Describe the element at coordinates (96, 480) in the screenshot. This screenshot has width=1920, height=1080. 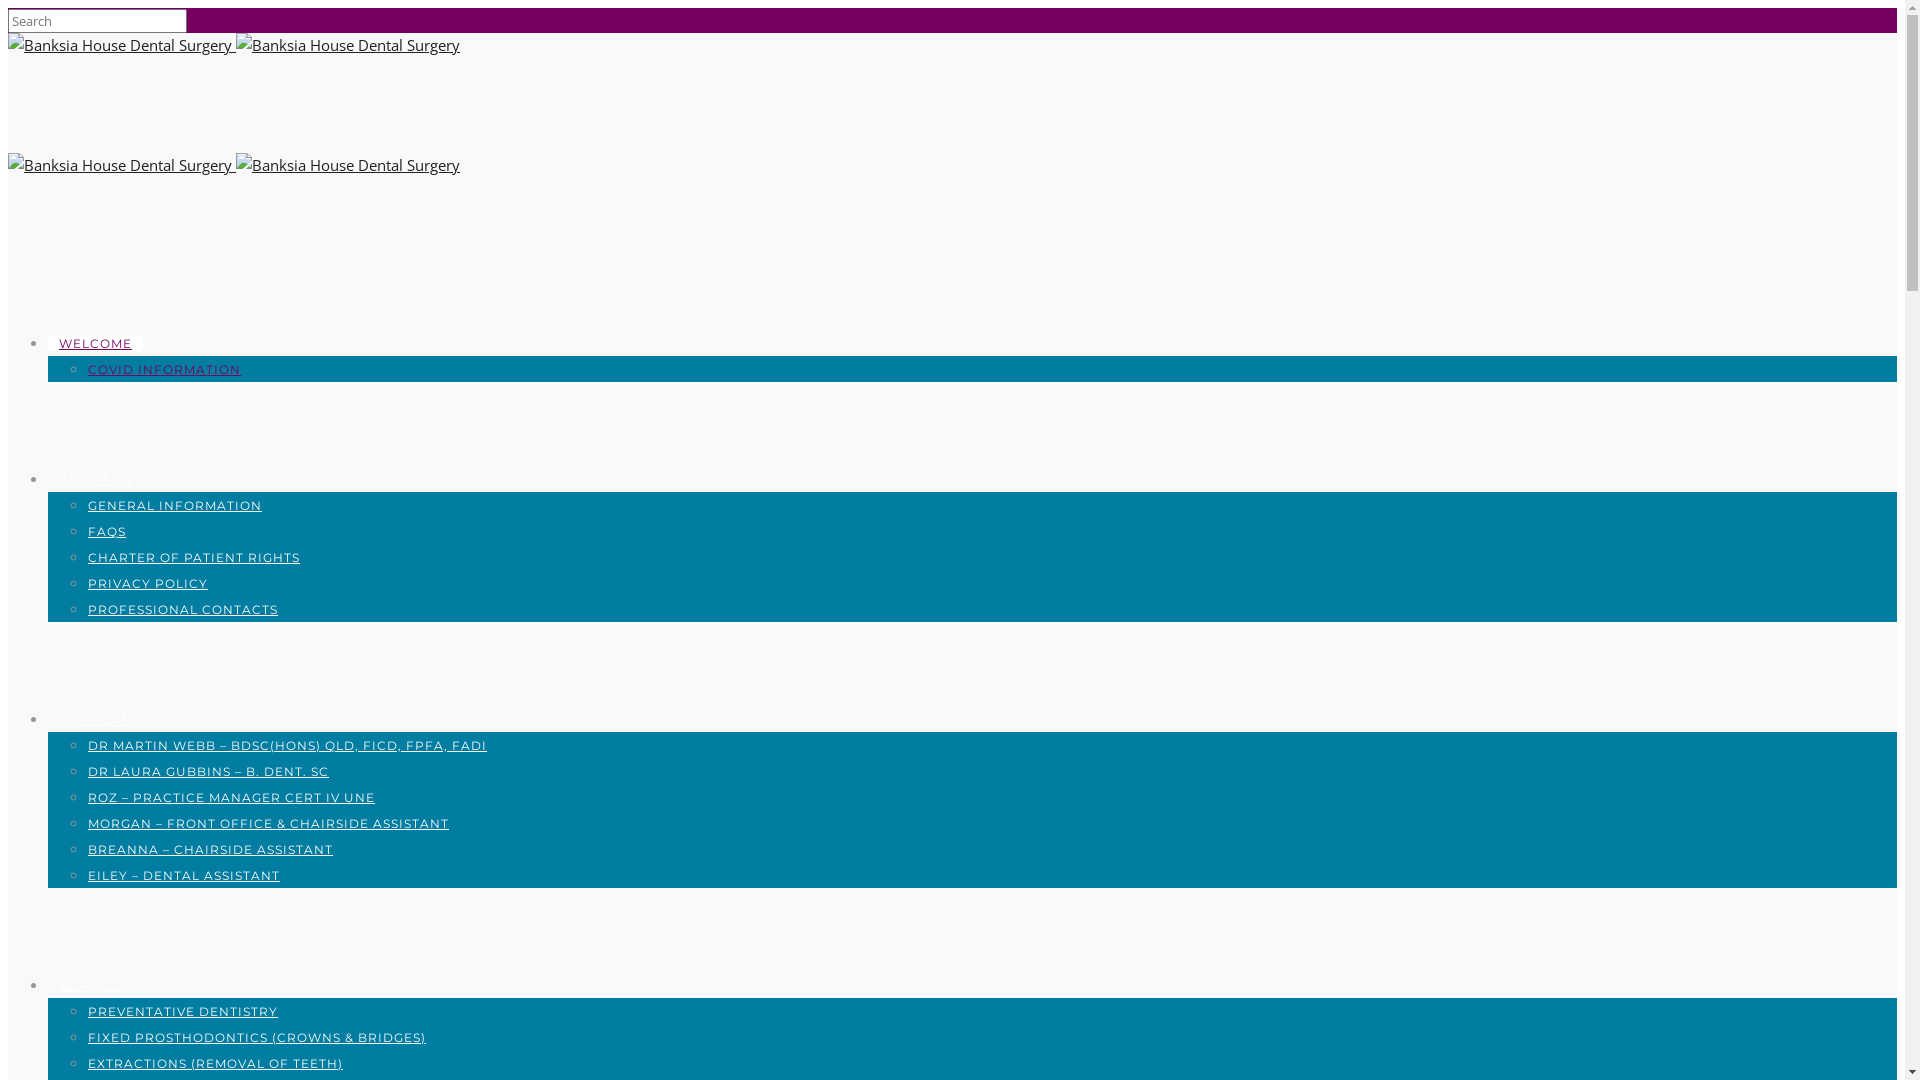
I see `ABOUT US` at that location.